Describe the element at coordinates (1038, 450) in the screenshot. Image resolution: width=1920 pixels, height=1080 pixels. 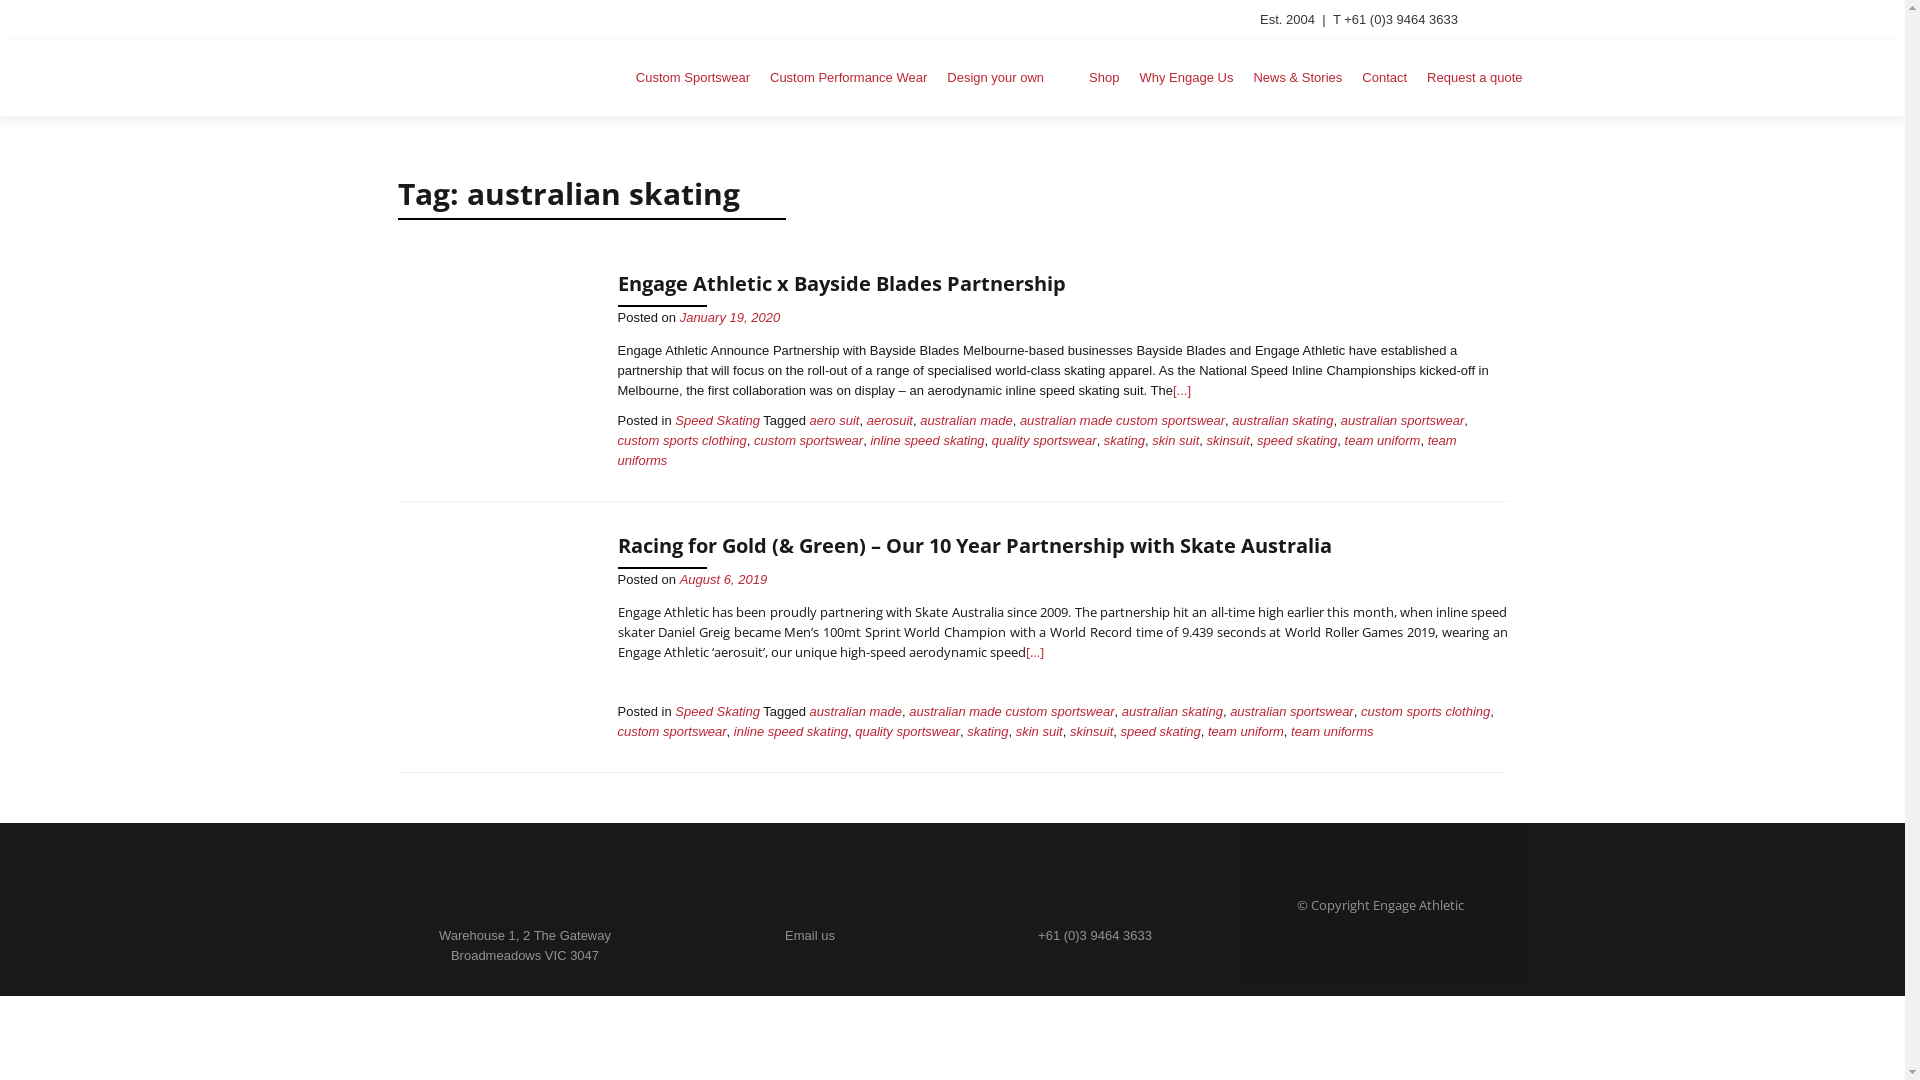
I see `team uniforms` at that location.